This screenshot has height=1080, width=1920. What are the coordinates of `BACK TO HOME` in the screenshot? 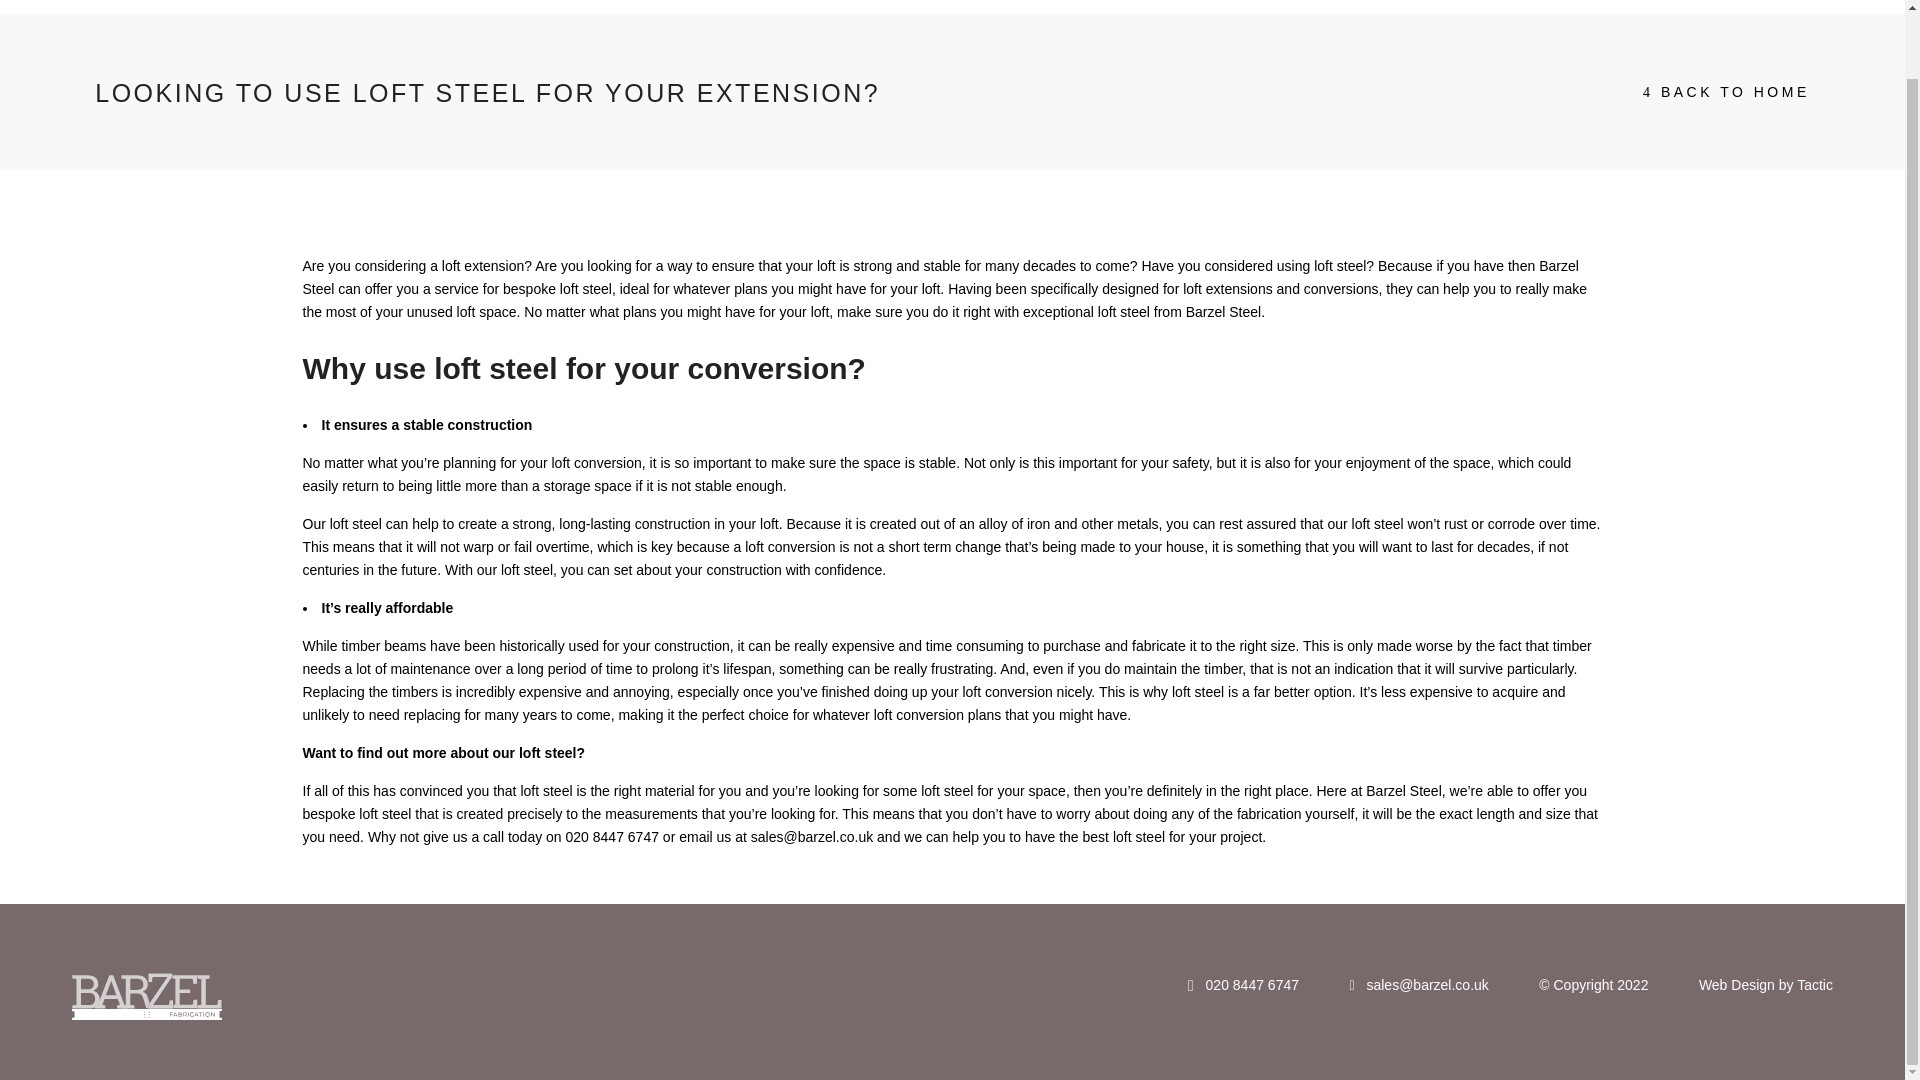 It's located at (1726, 92).